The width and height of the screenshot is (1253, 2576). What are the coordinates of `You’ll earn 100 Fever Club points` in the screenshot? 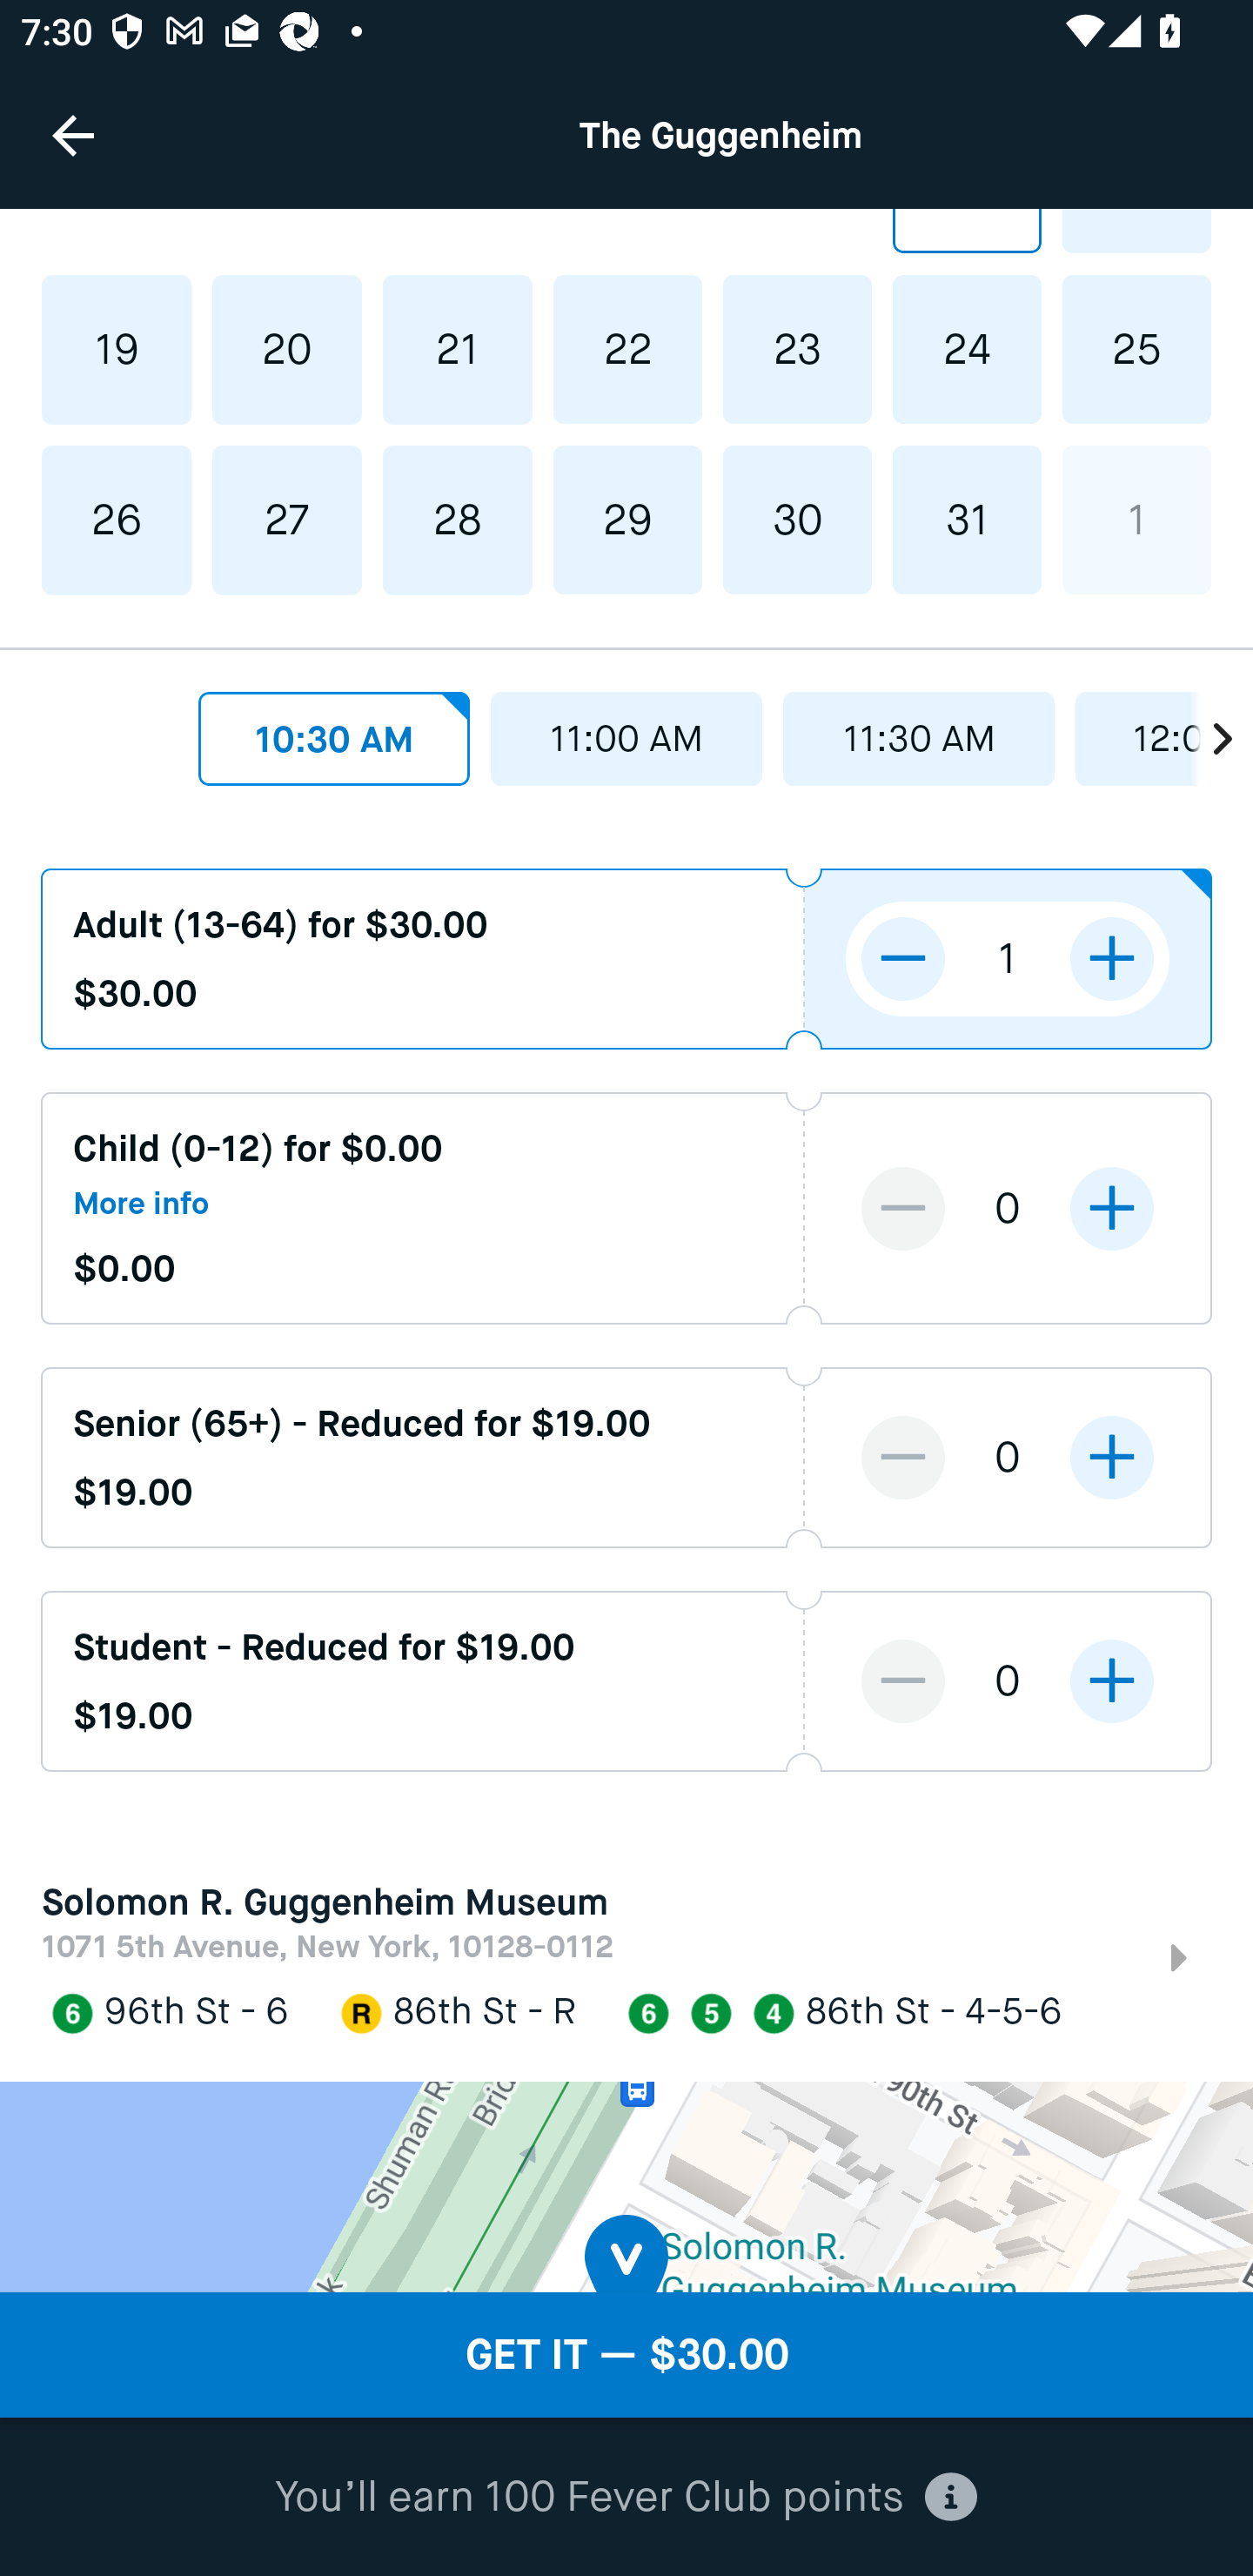 It's located at (626, 2498).